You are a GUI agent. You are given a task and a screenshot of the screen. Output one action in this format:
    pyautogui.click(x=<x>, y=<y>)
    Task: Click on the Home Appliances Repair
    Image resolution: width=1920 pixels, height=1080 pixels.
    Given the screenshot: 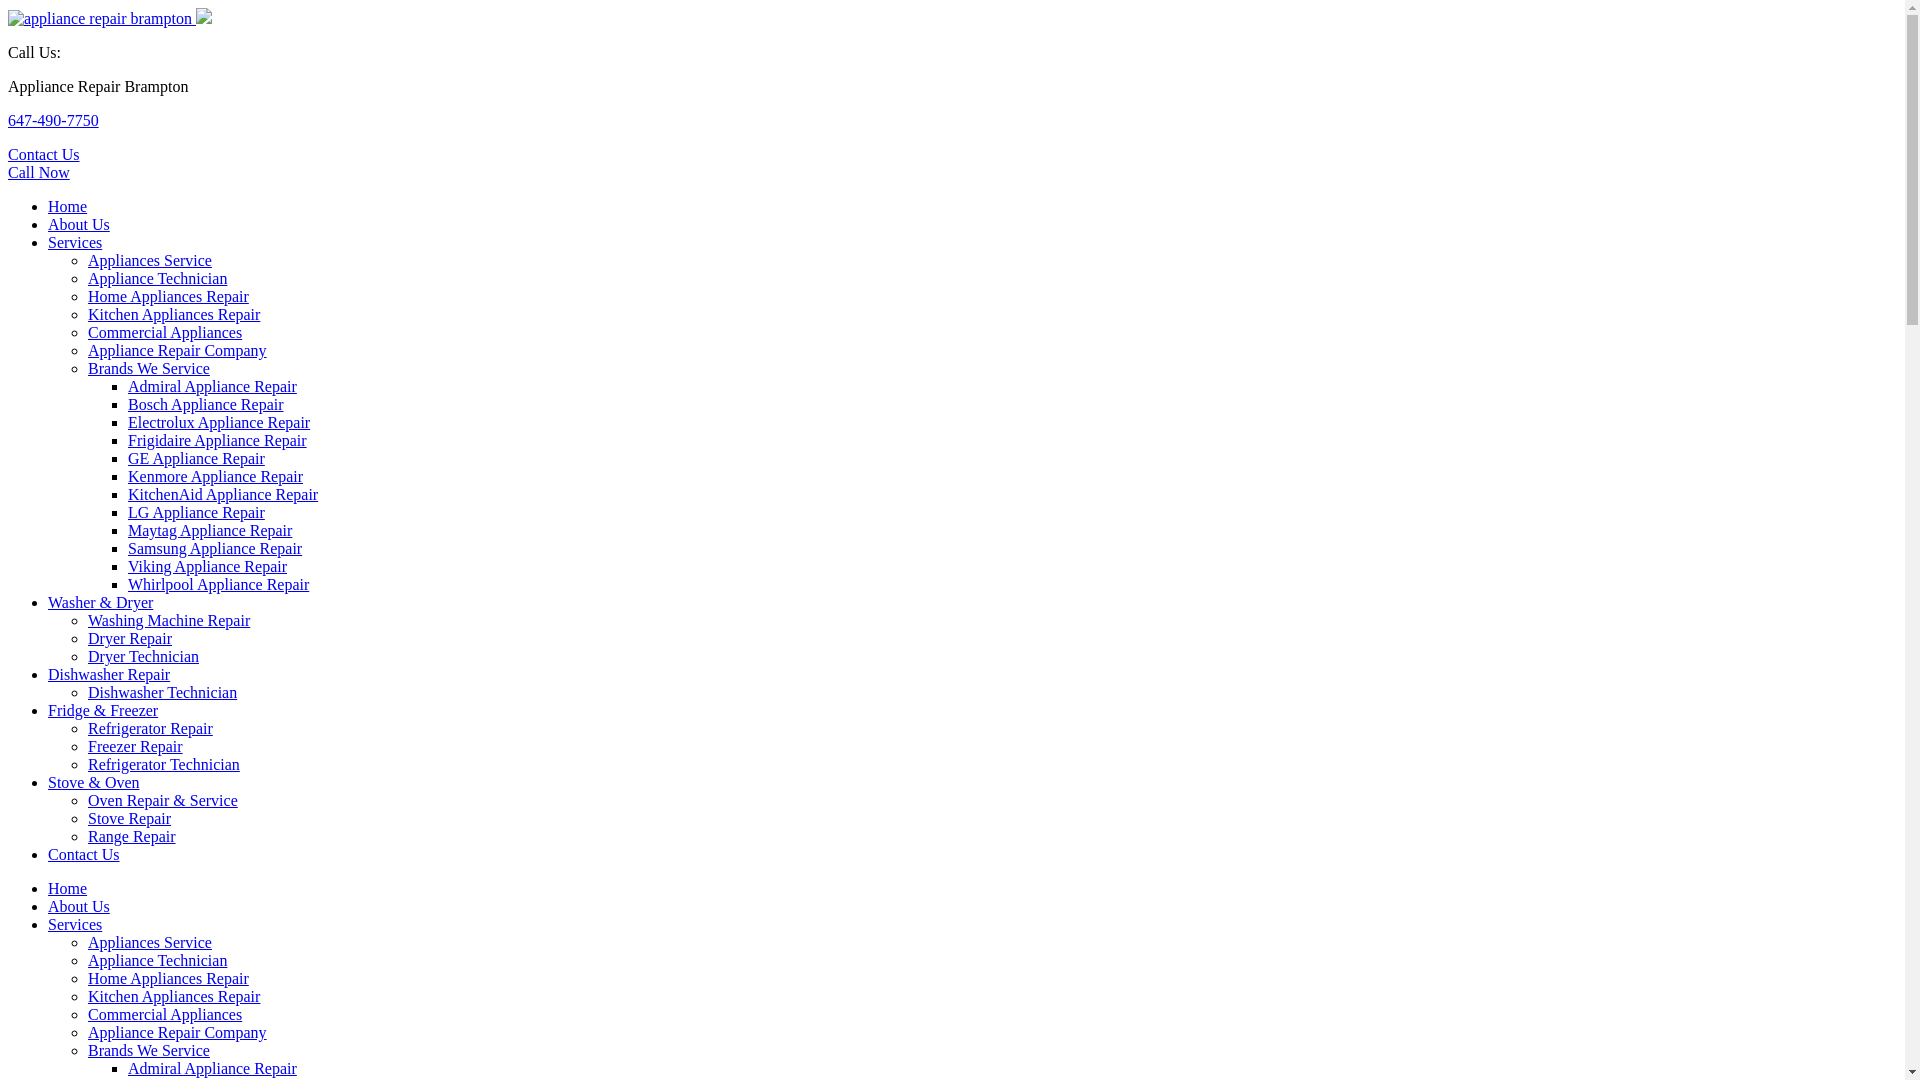 What is the action you would take?
    pyautogui.click(x=168, y=296)
    